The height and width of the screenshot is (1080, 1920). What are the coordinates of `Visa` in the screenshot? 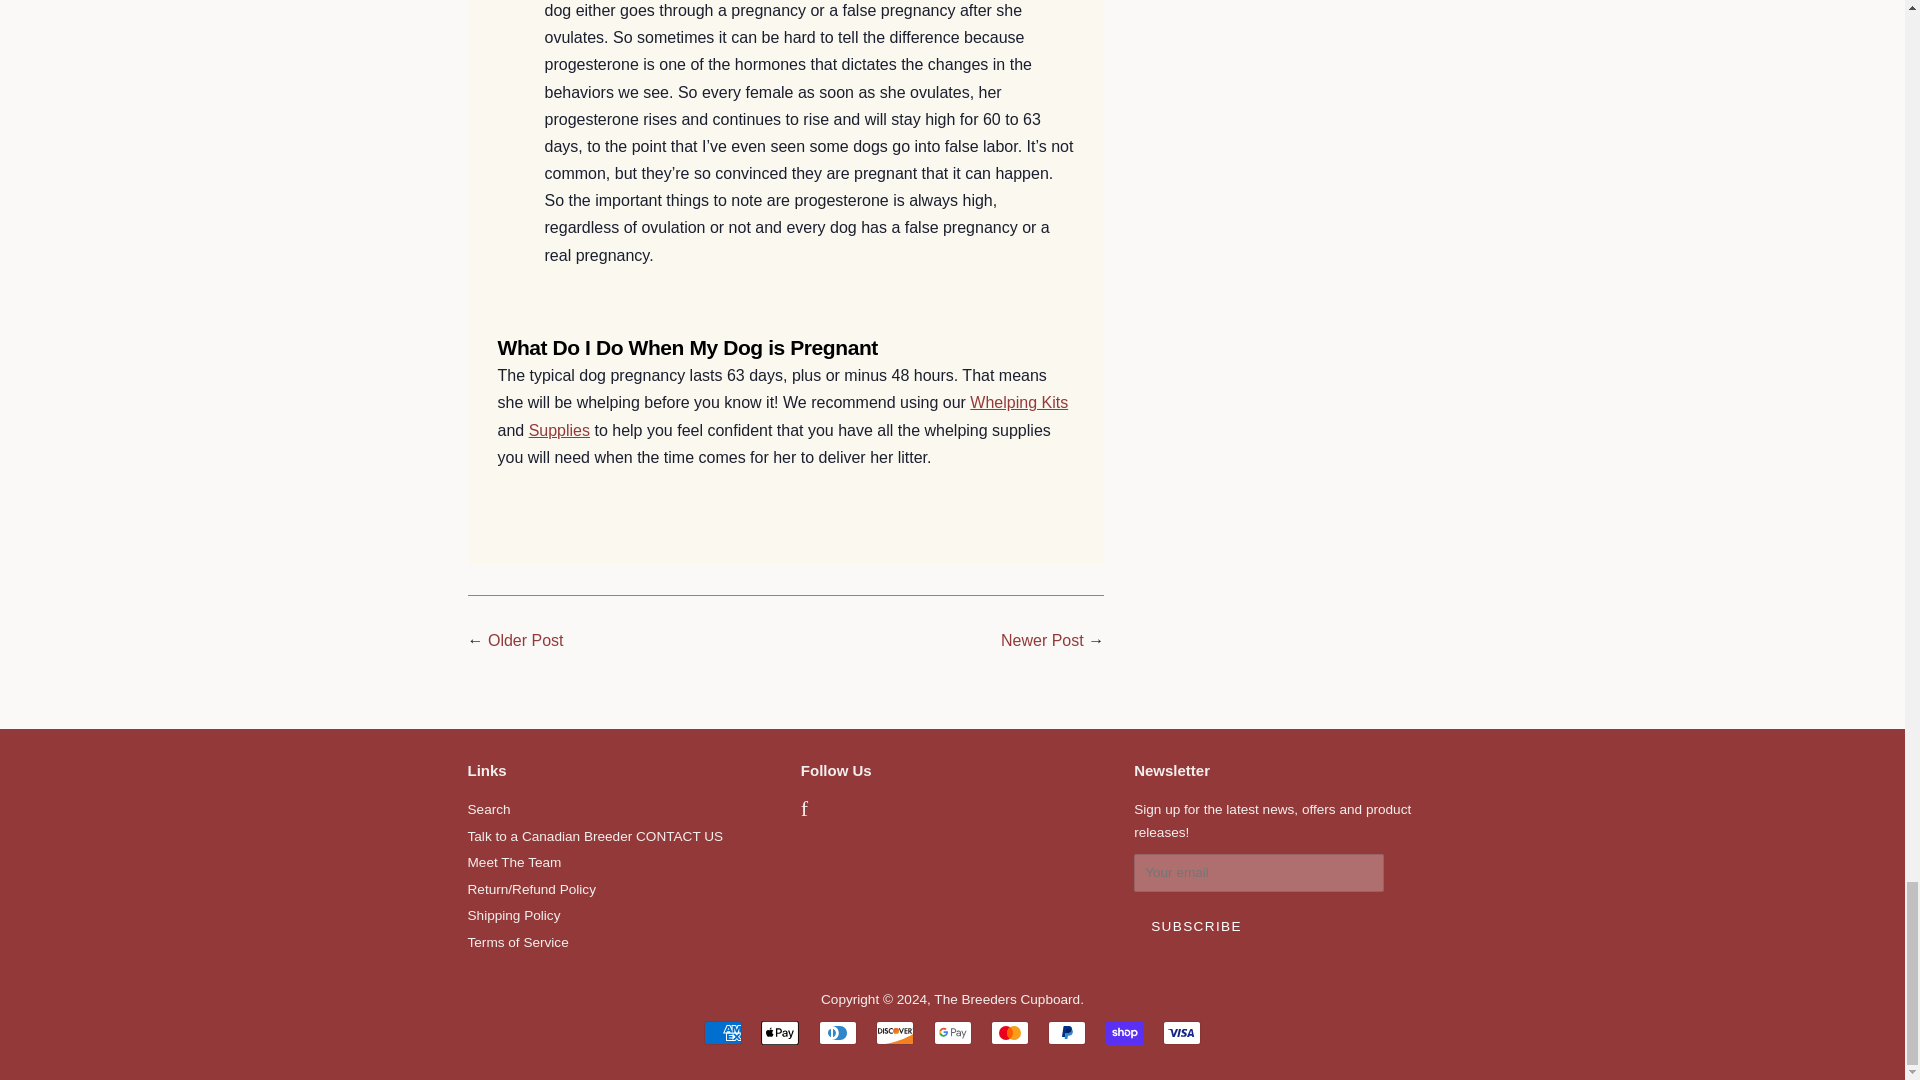 It's located at (1182, 1032).